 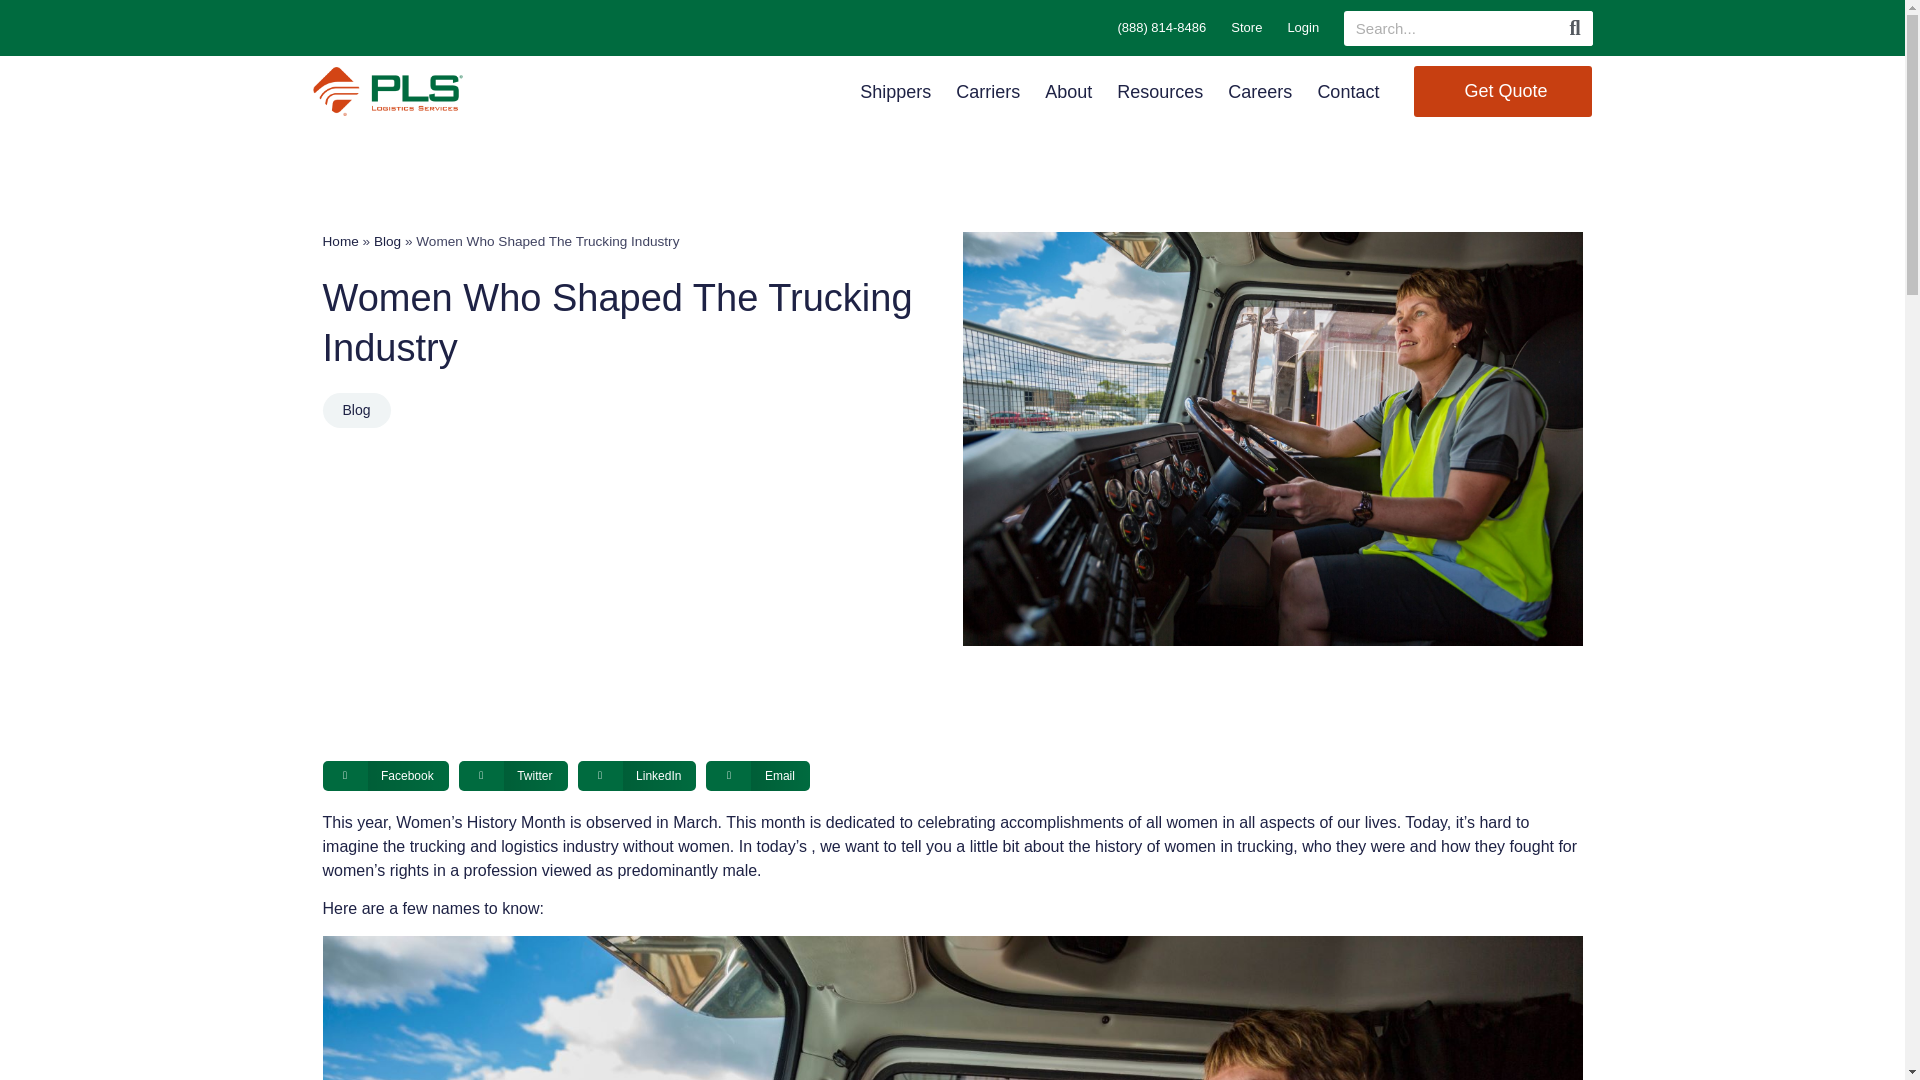 I want to click on Carriers, so click(x=988, y=91).